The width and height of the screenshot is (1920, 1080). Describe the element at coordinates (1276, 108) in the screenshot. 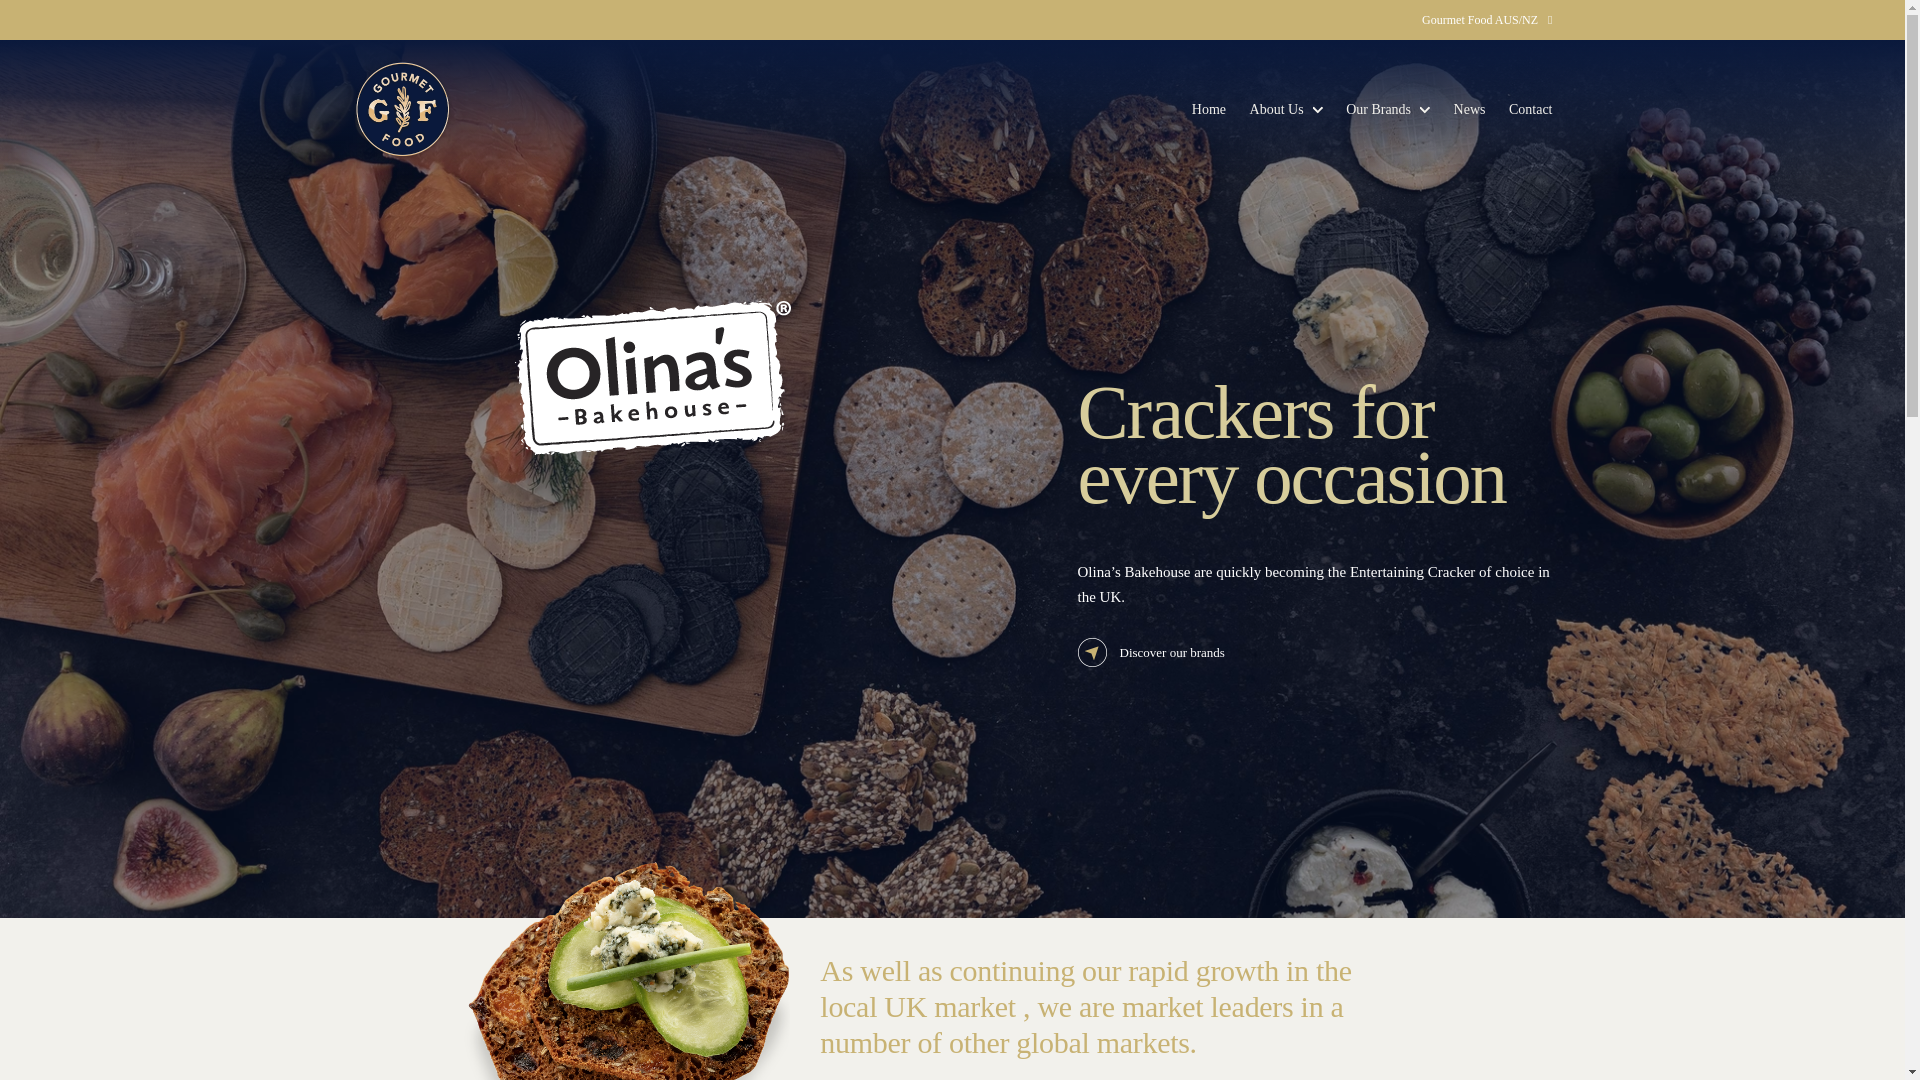

I see `About Us` at that location.